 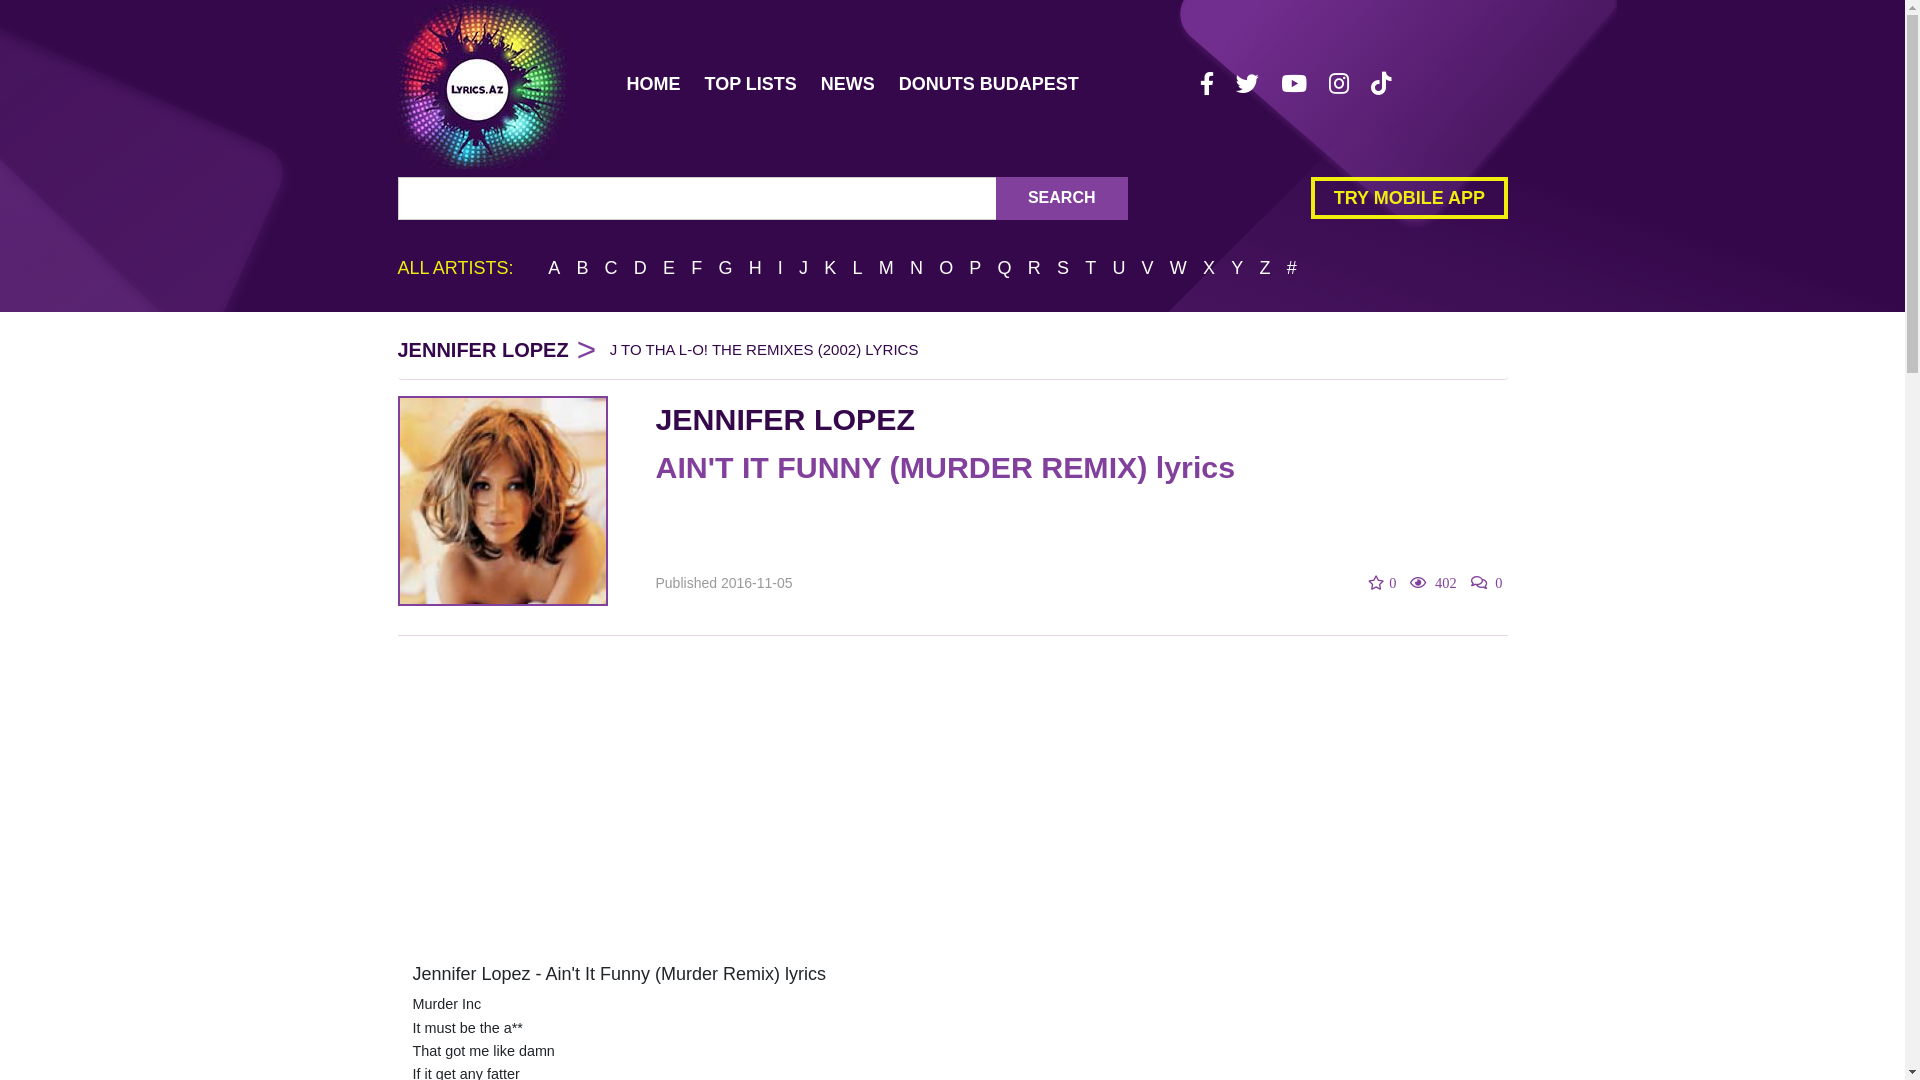 What do you see at coordinates (946, 268) in the screenshot?
I see `O` at bounding box center [946, 268].